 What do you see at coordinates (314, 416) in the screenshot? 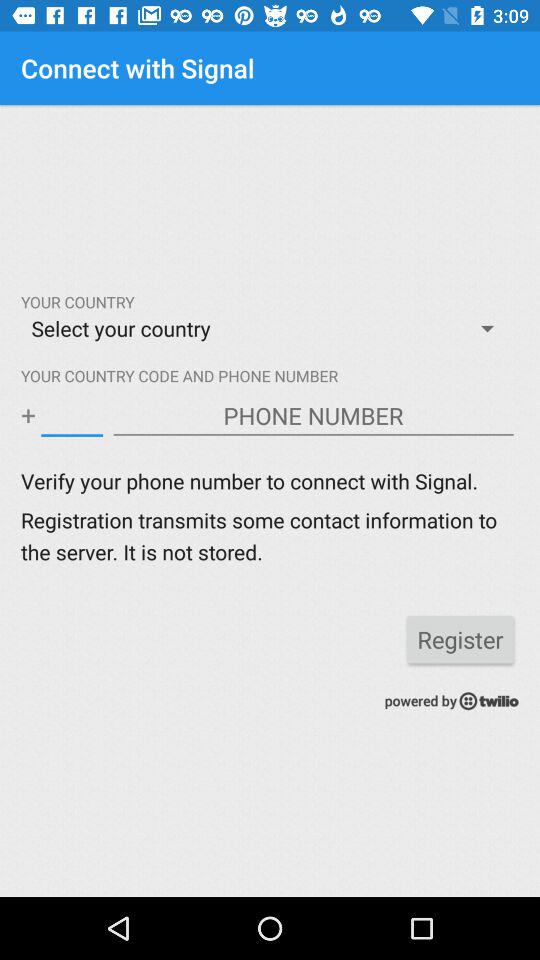
I see `phone number` at bounding box center [314, 416].